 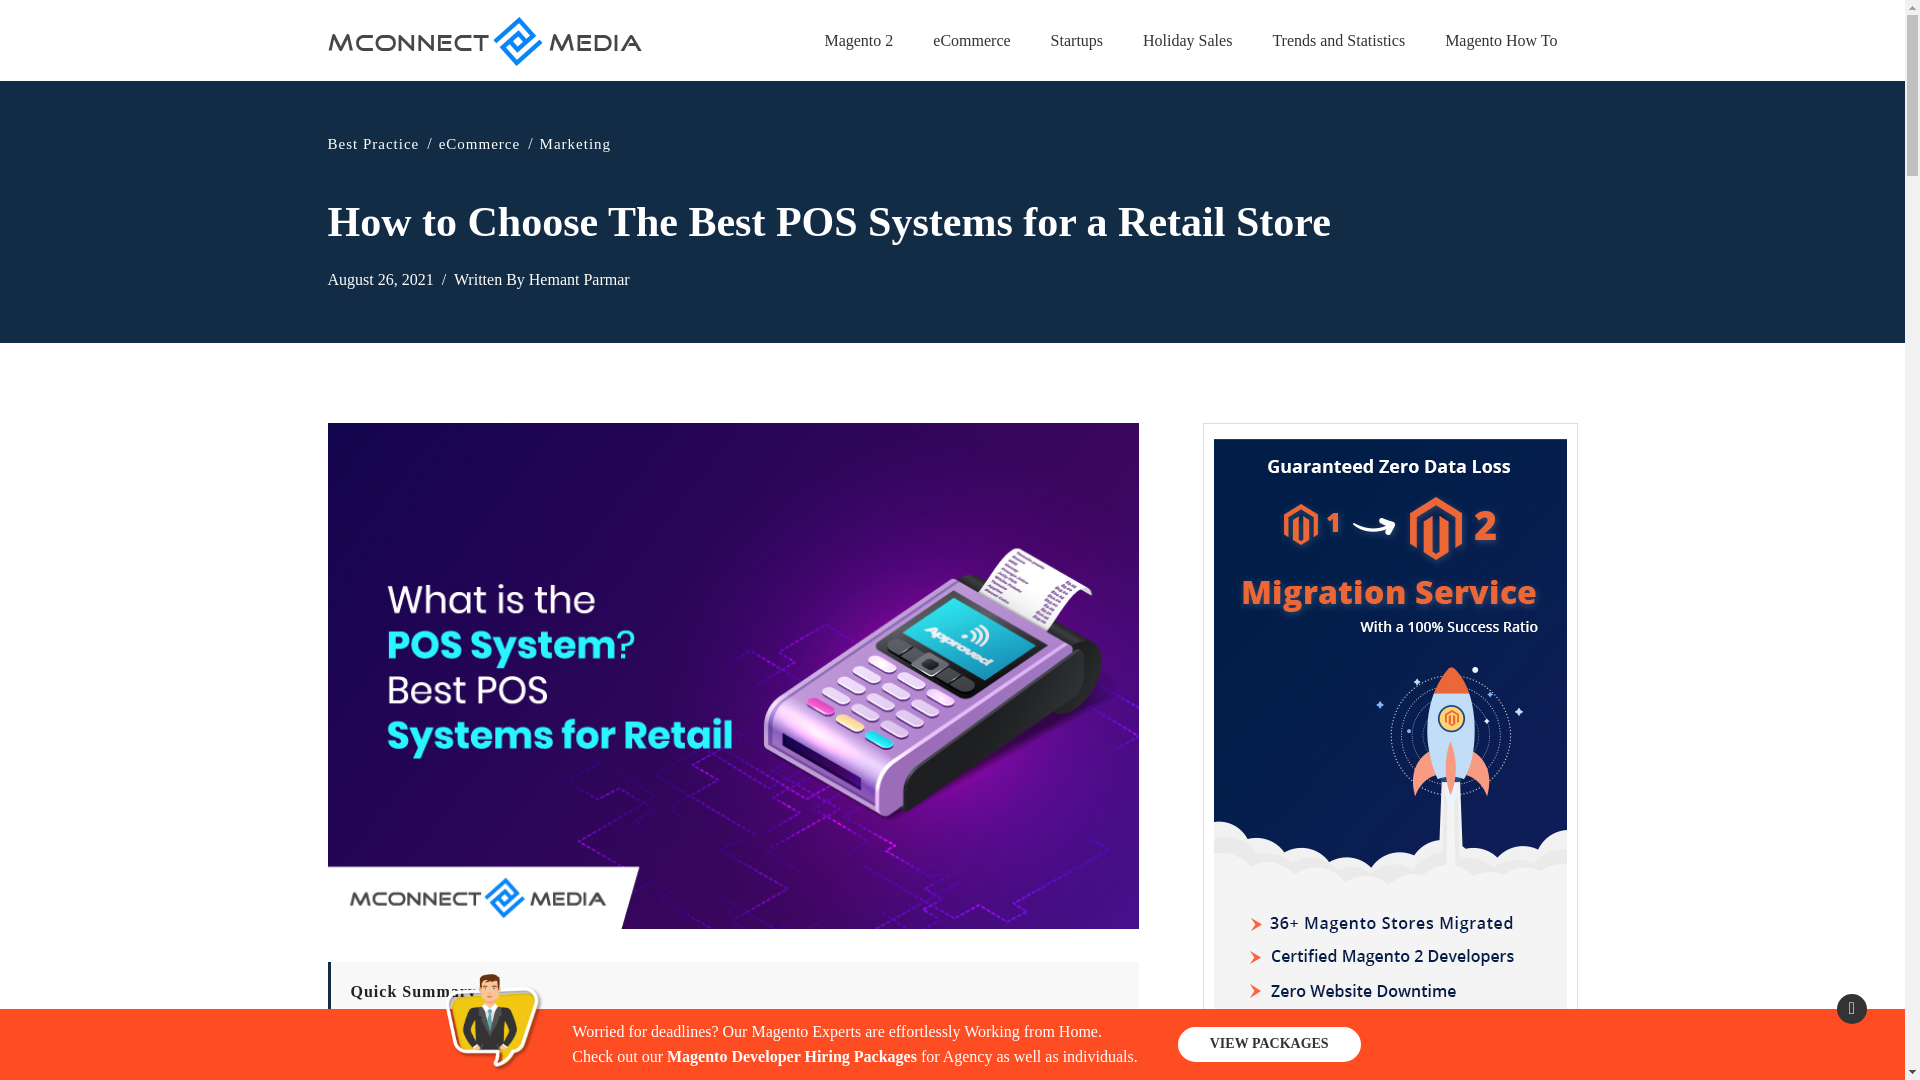 I want to click on Startups, so click(x=1077, y=40).